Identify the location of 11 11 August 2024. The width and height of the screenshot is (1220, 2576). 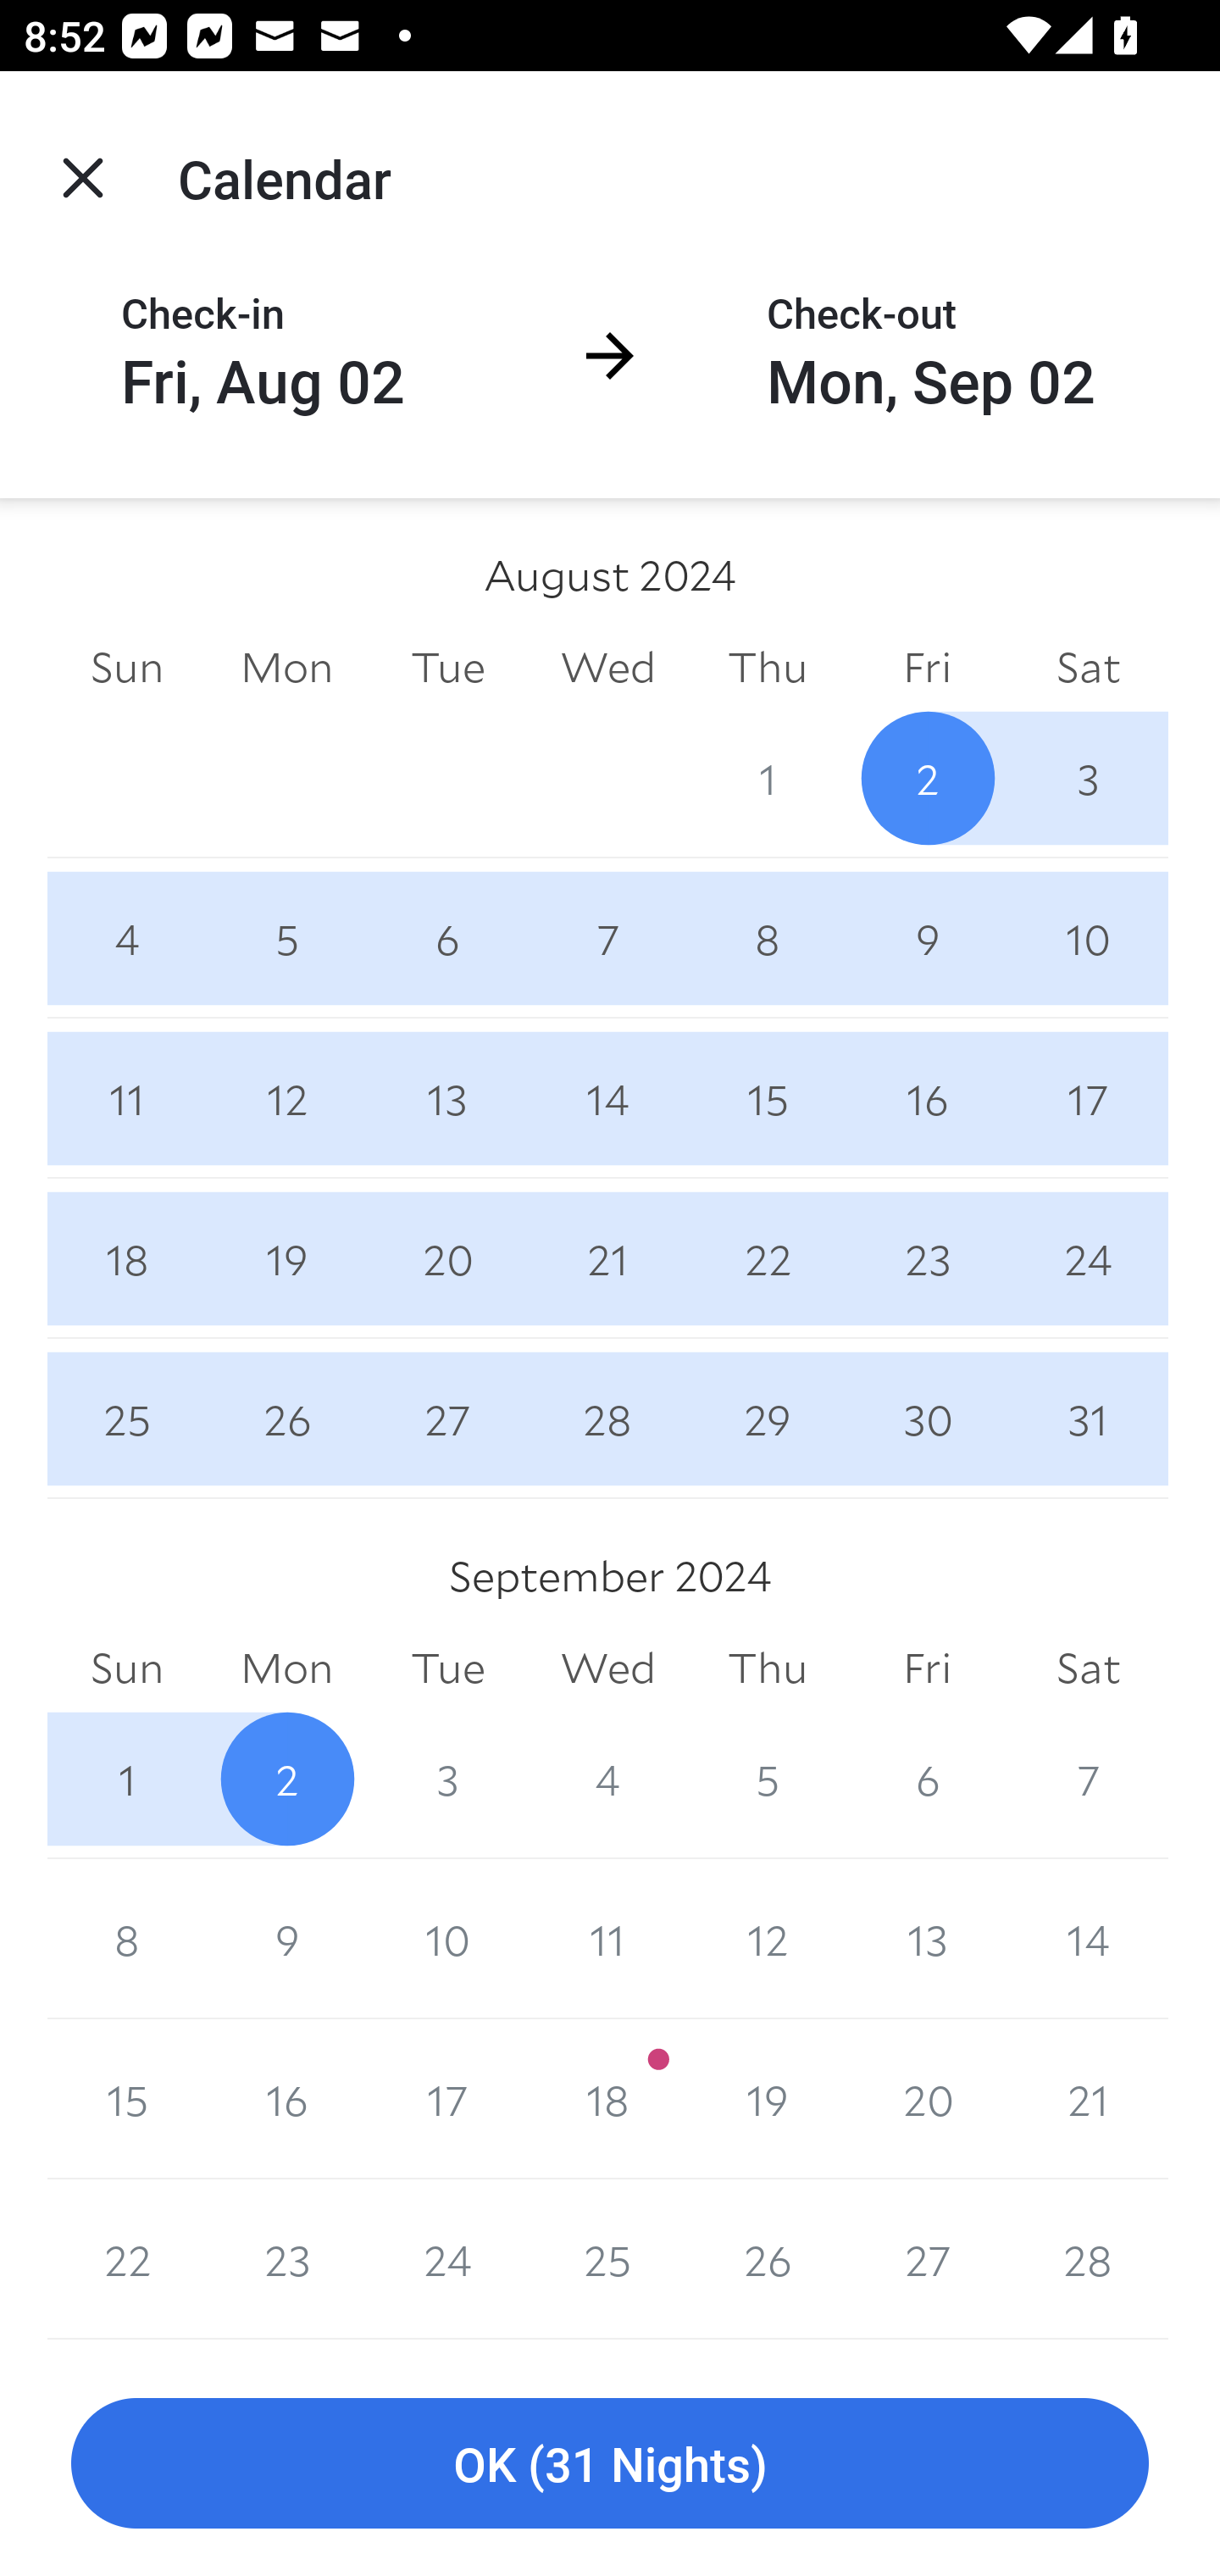
(127, 1098).